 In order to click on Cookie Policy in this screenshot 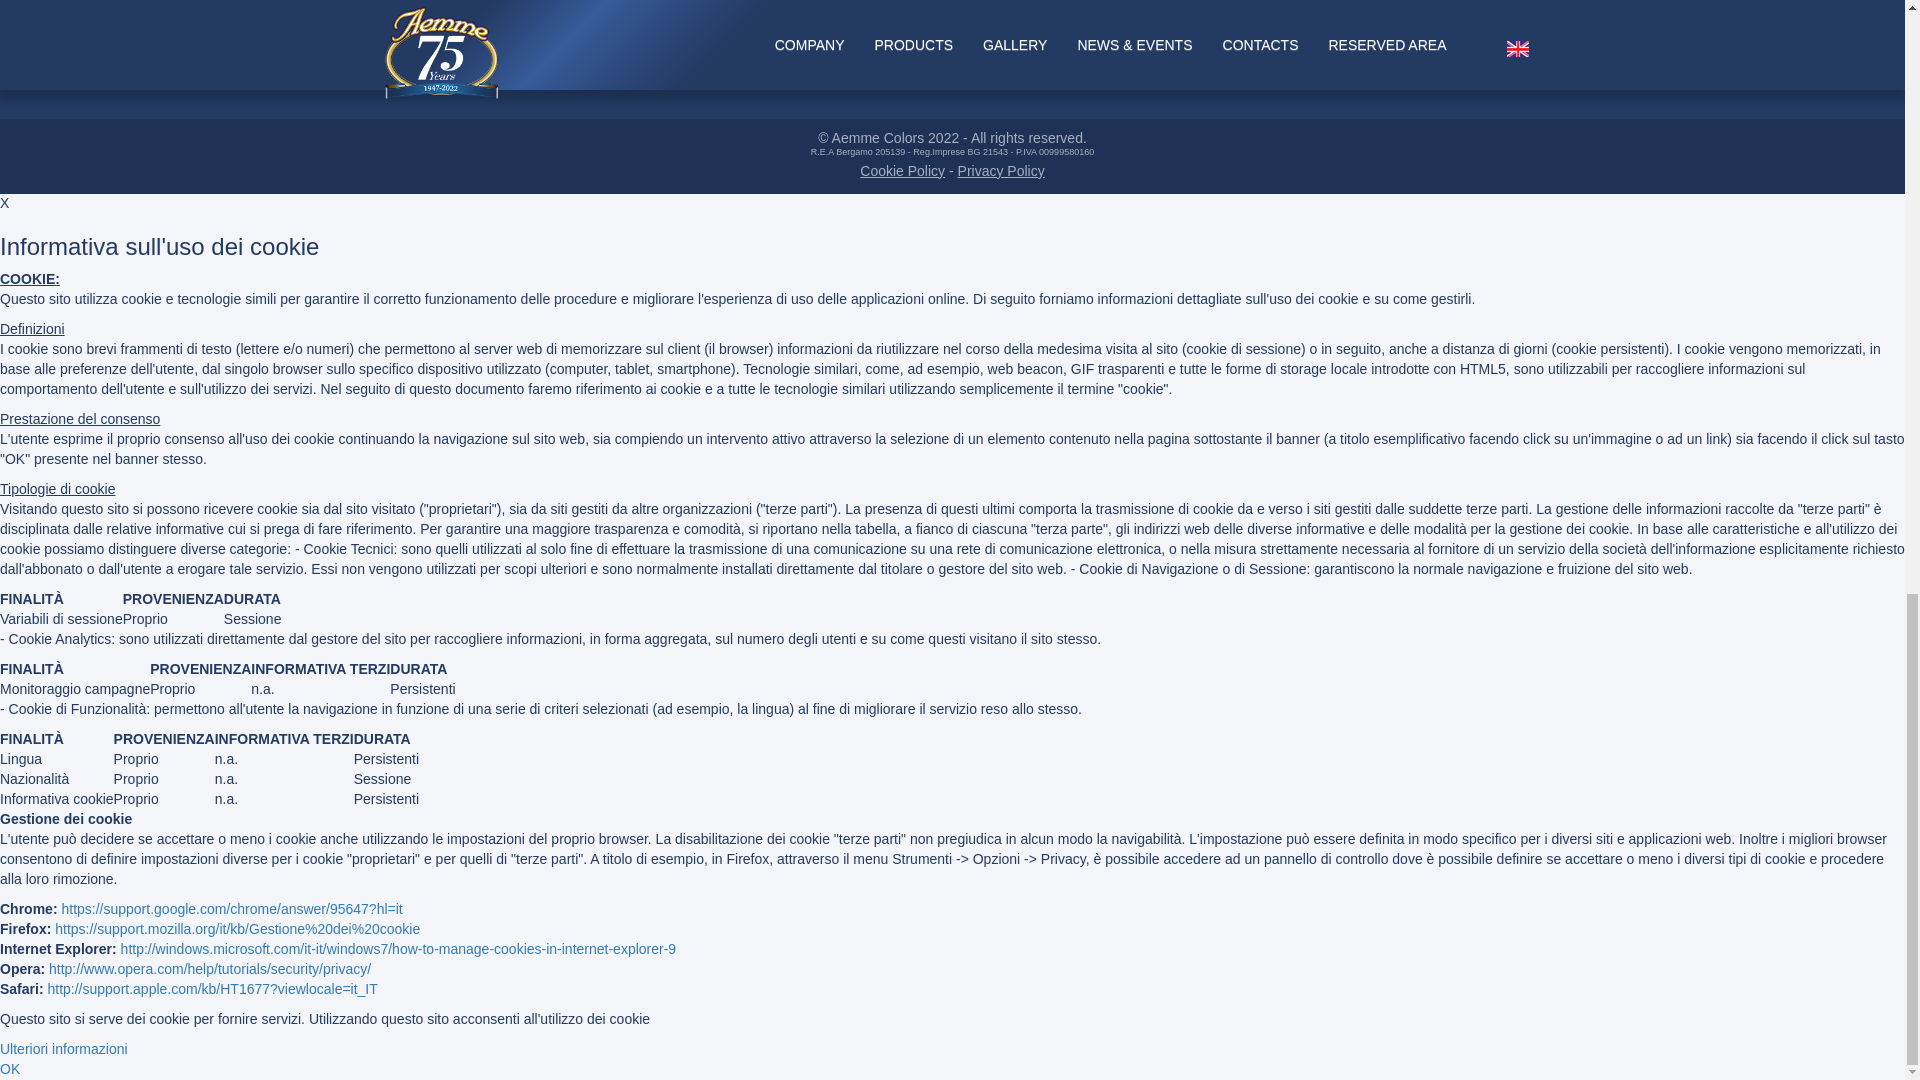, I will do `click(902, 171)`.